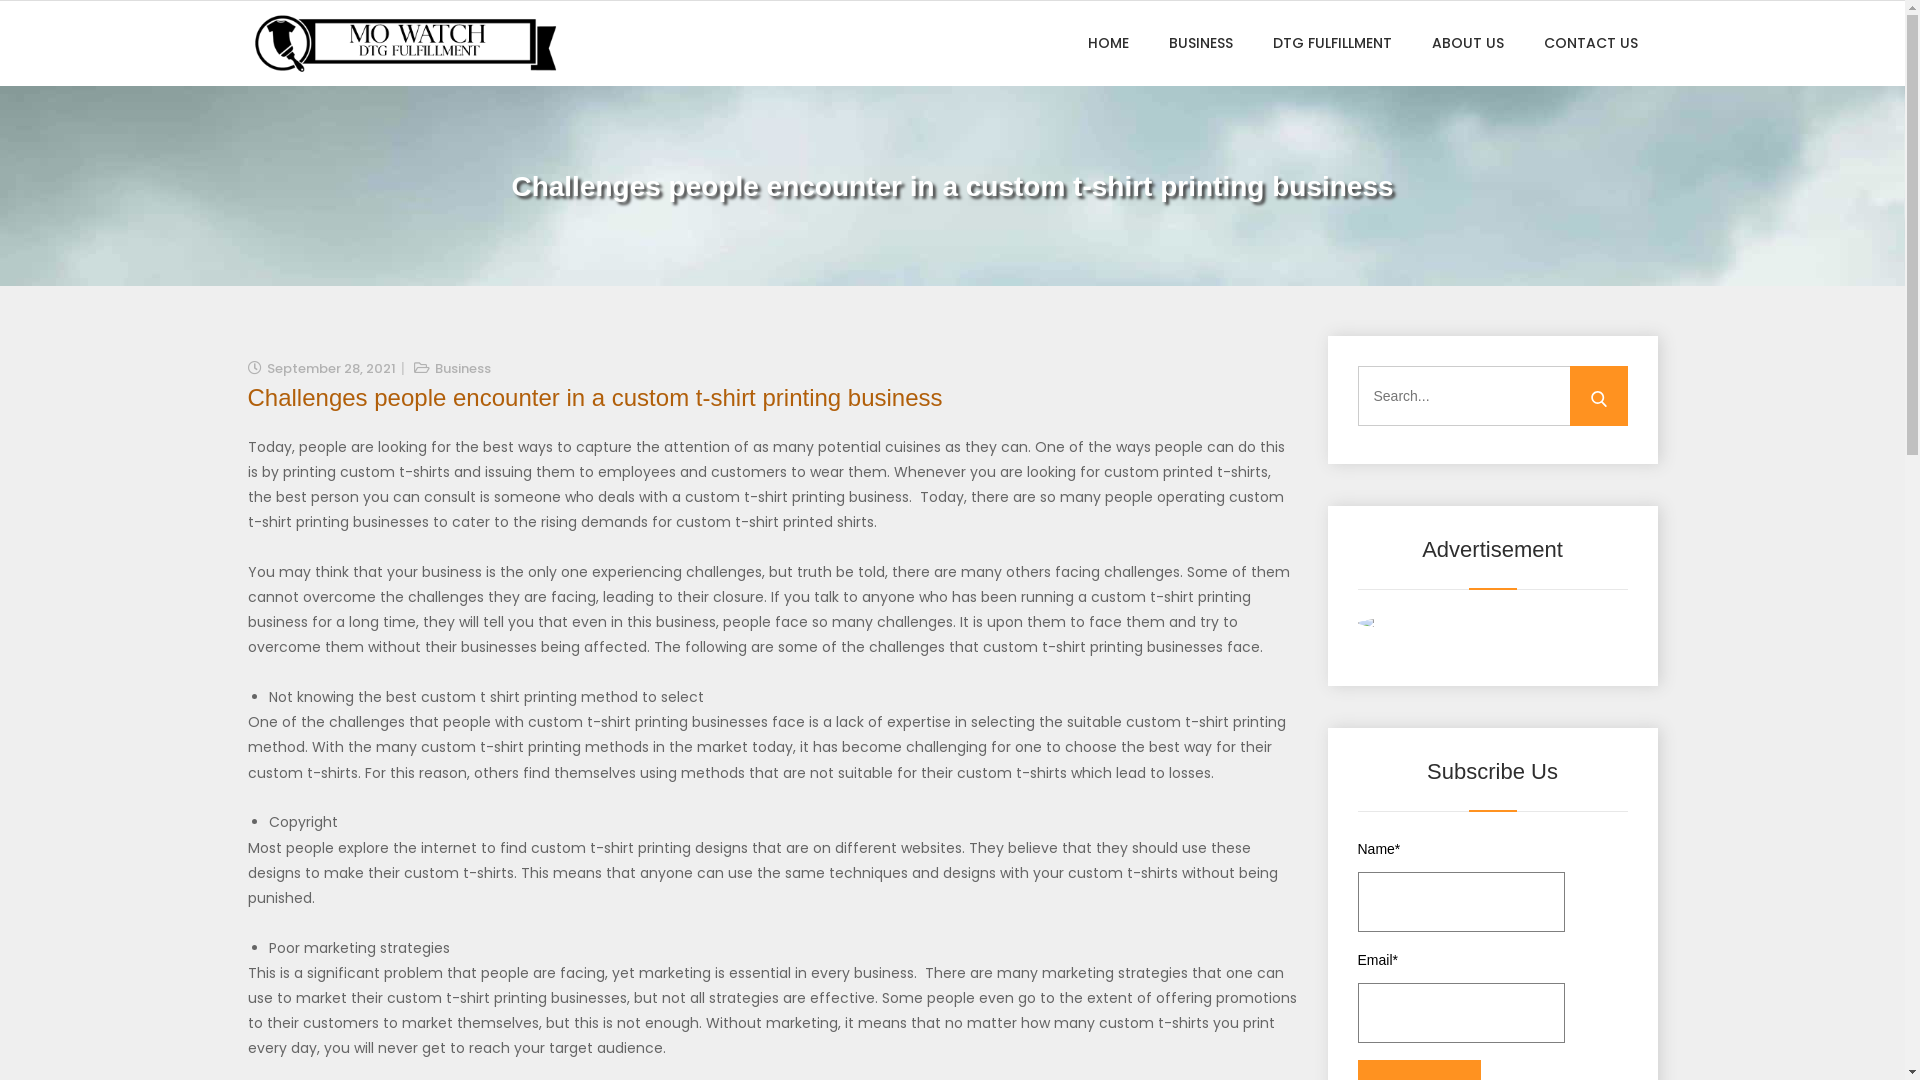 This screenshot has height=1080, width=1920. I want to click on CONTACT US, so click(1591, 44).